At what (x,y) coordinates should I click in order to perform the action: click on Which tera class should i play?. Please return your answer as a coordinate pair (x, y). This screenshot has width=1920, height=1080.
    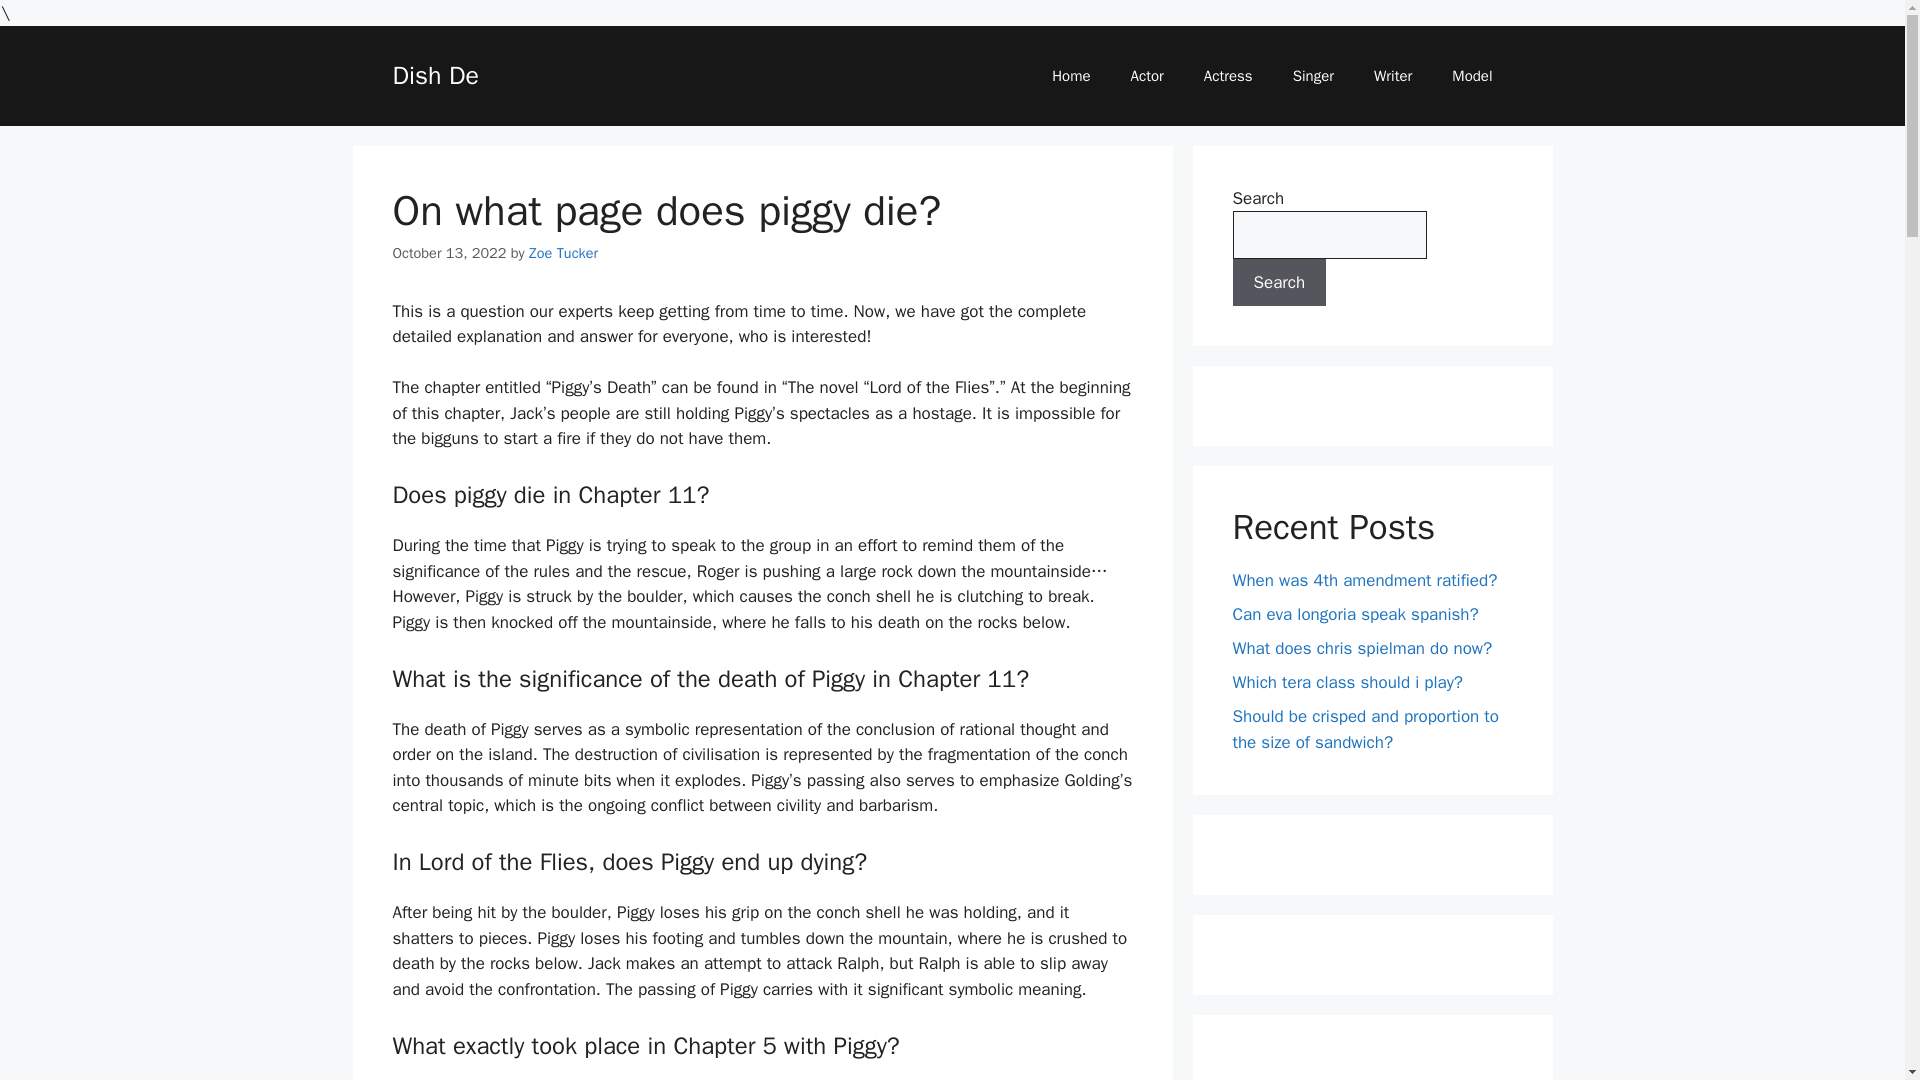
    Looking at the image, I should click on (1348, 682).